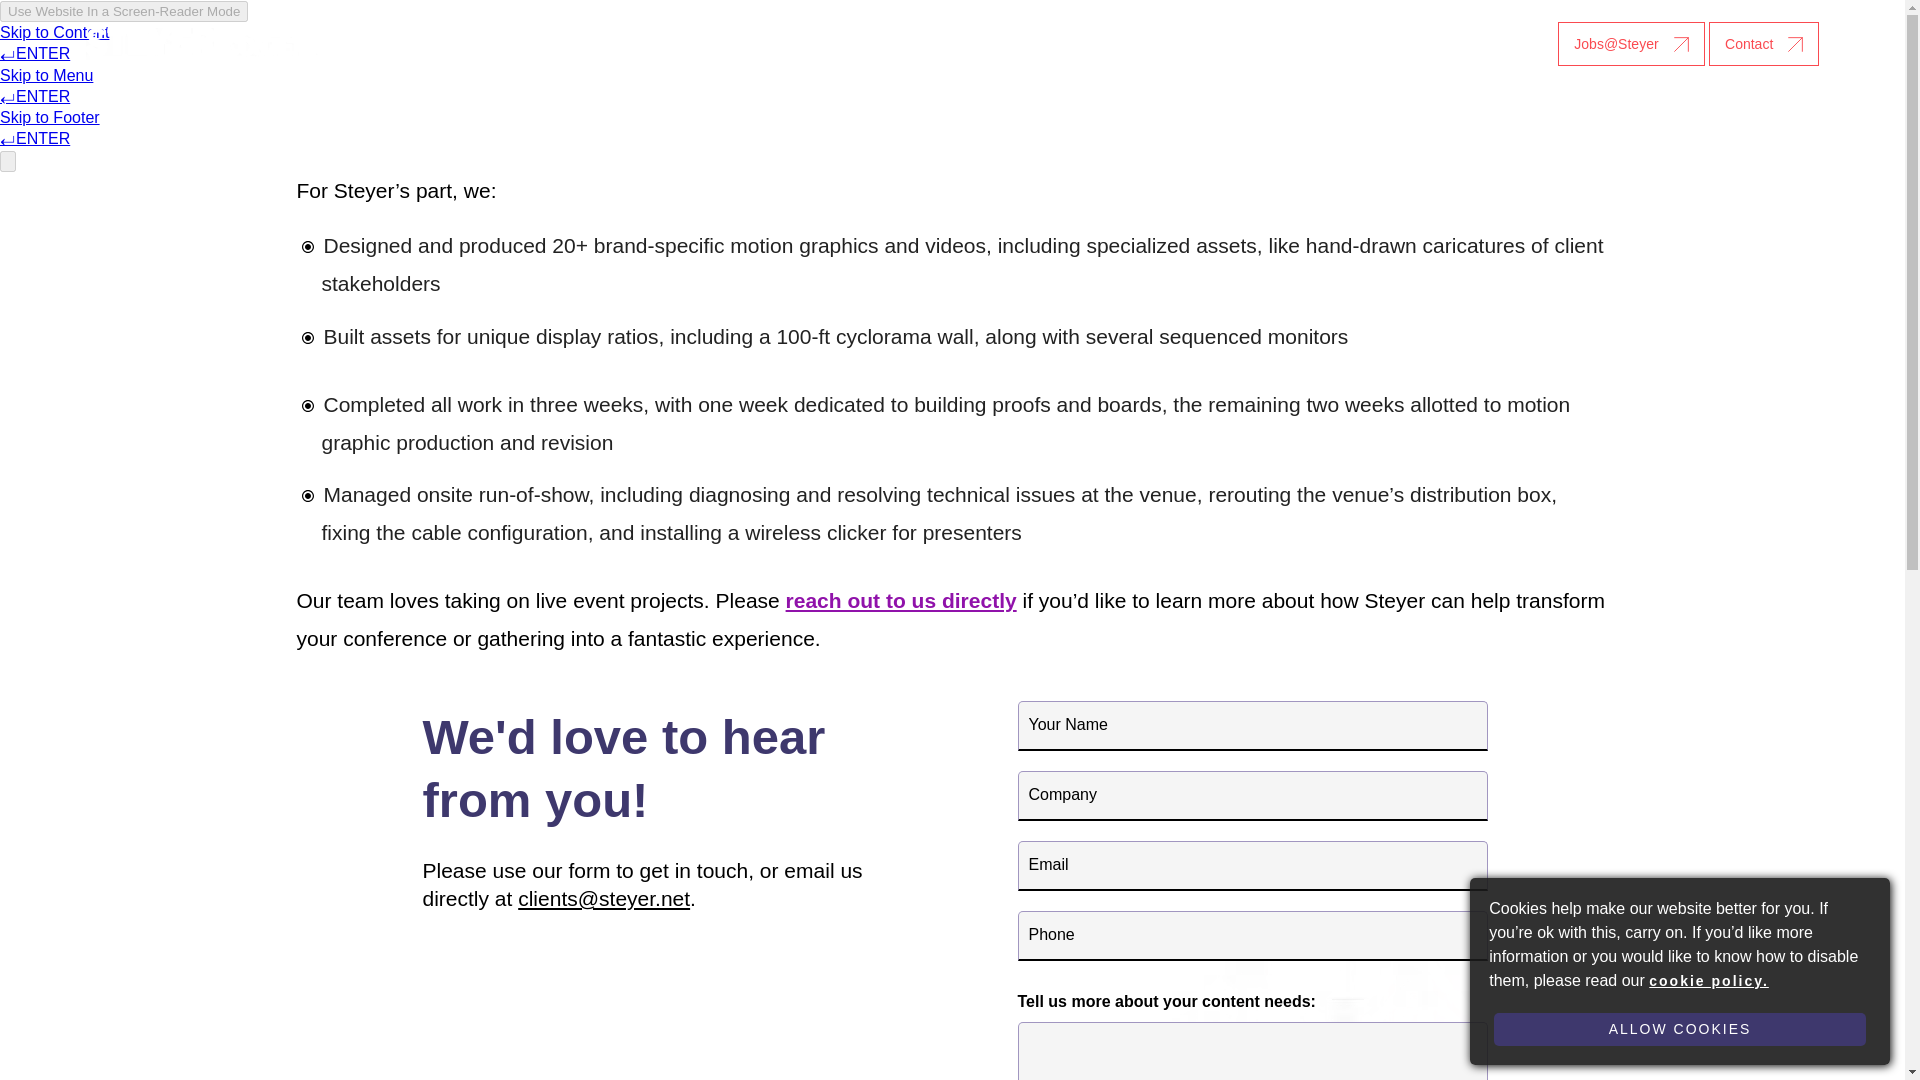 The width and height of the screenshot is (1920, 1080). Describe the element at coordinates (1000, 43) in the screenshot. I see `Team` at that location.